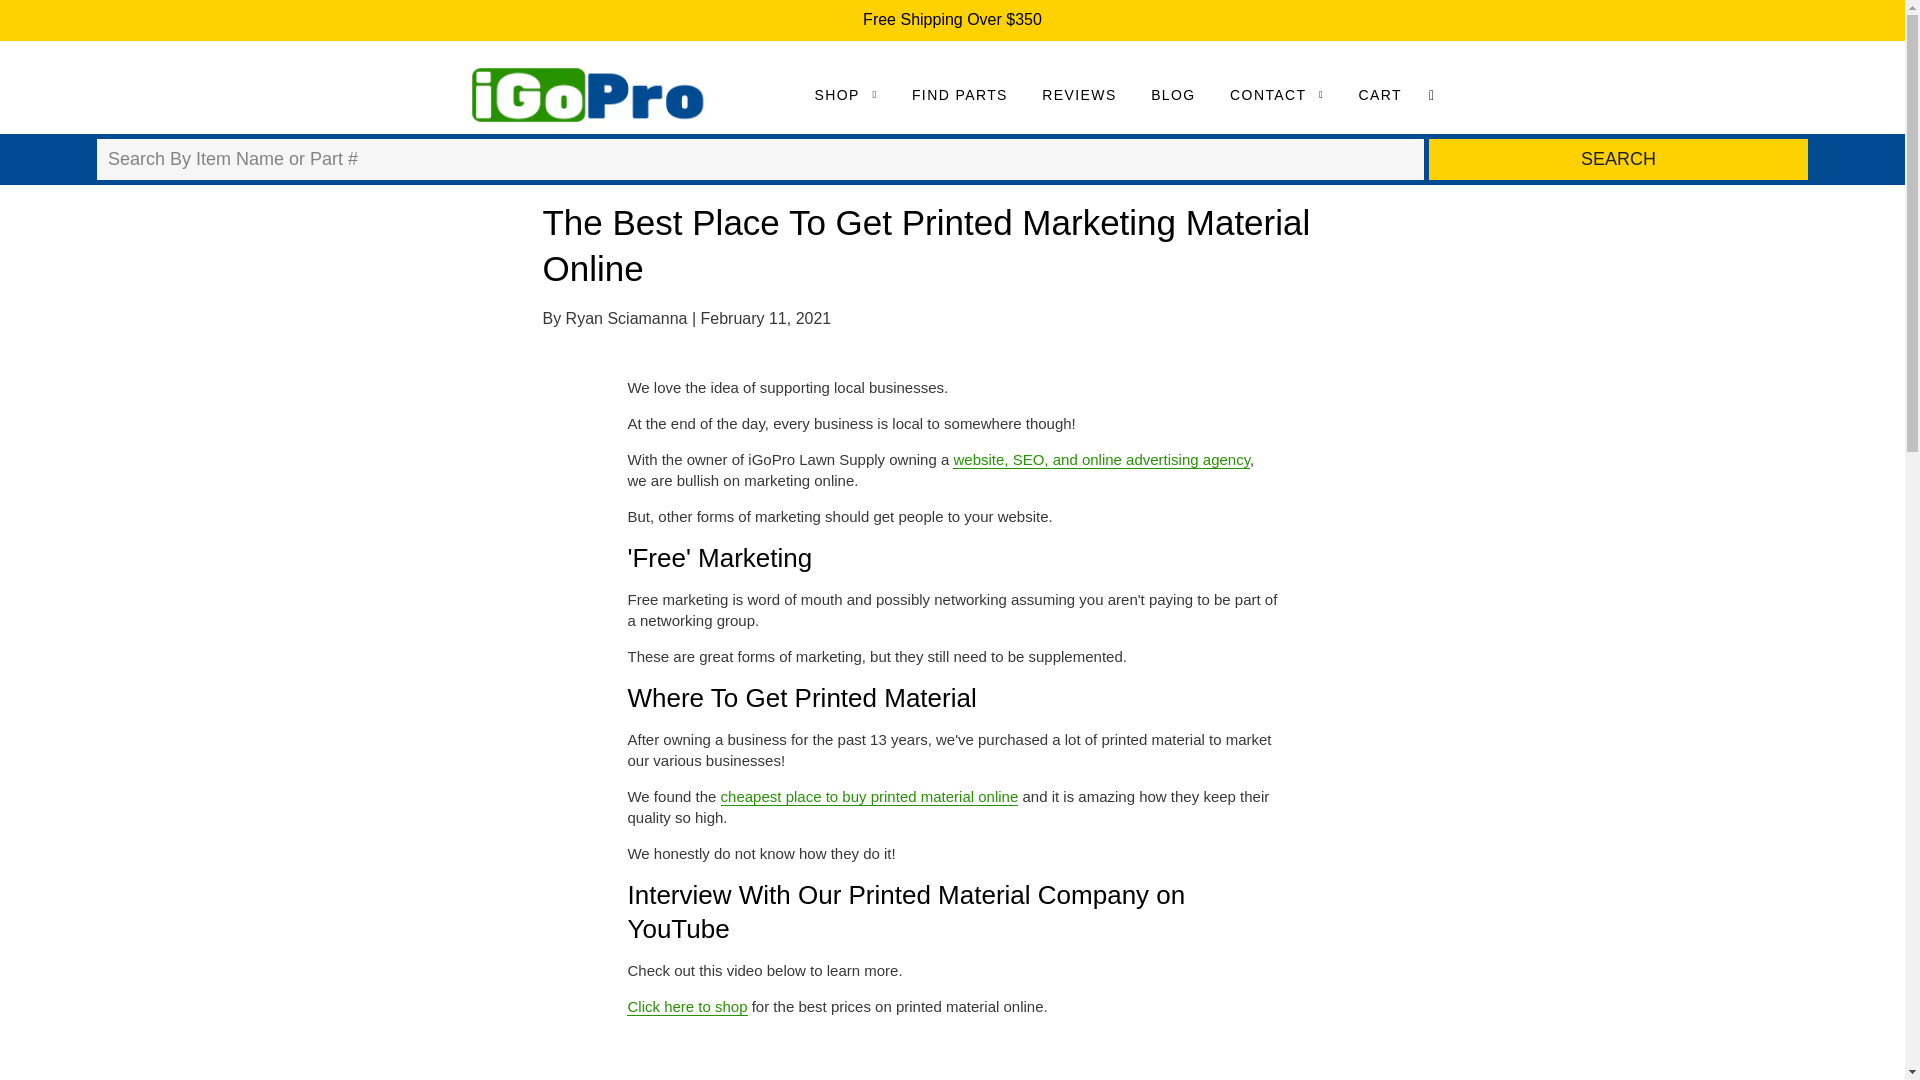 The width and height of the screenshot is (1920, 1080). What do you see at coordinates (1618, 160) in the screenshot?
I see `SEARCH` at bounding box center [1618, 160].